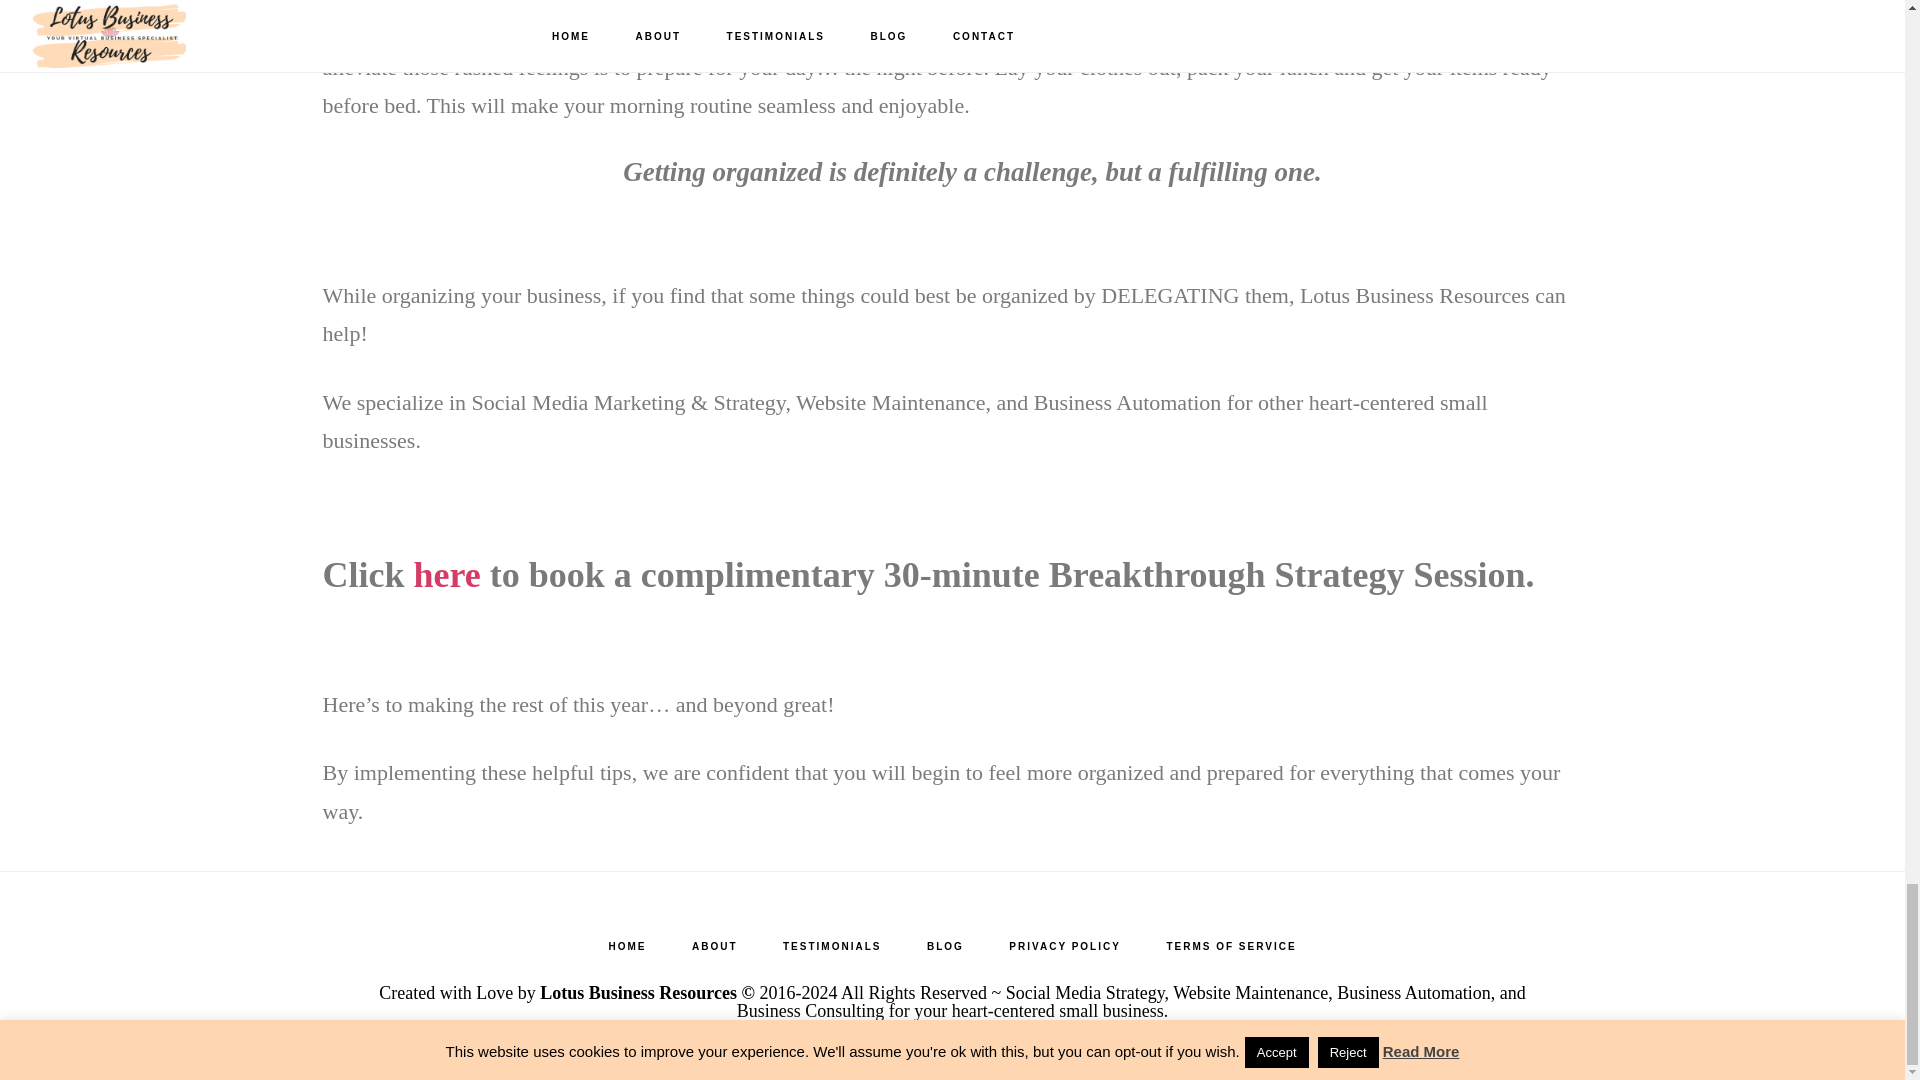 The image size is (1920, 1080). I want to click on BLOG, so click(944, 946).